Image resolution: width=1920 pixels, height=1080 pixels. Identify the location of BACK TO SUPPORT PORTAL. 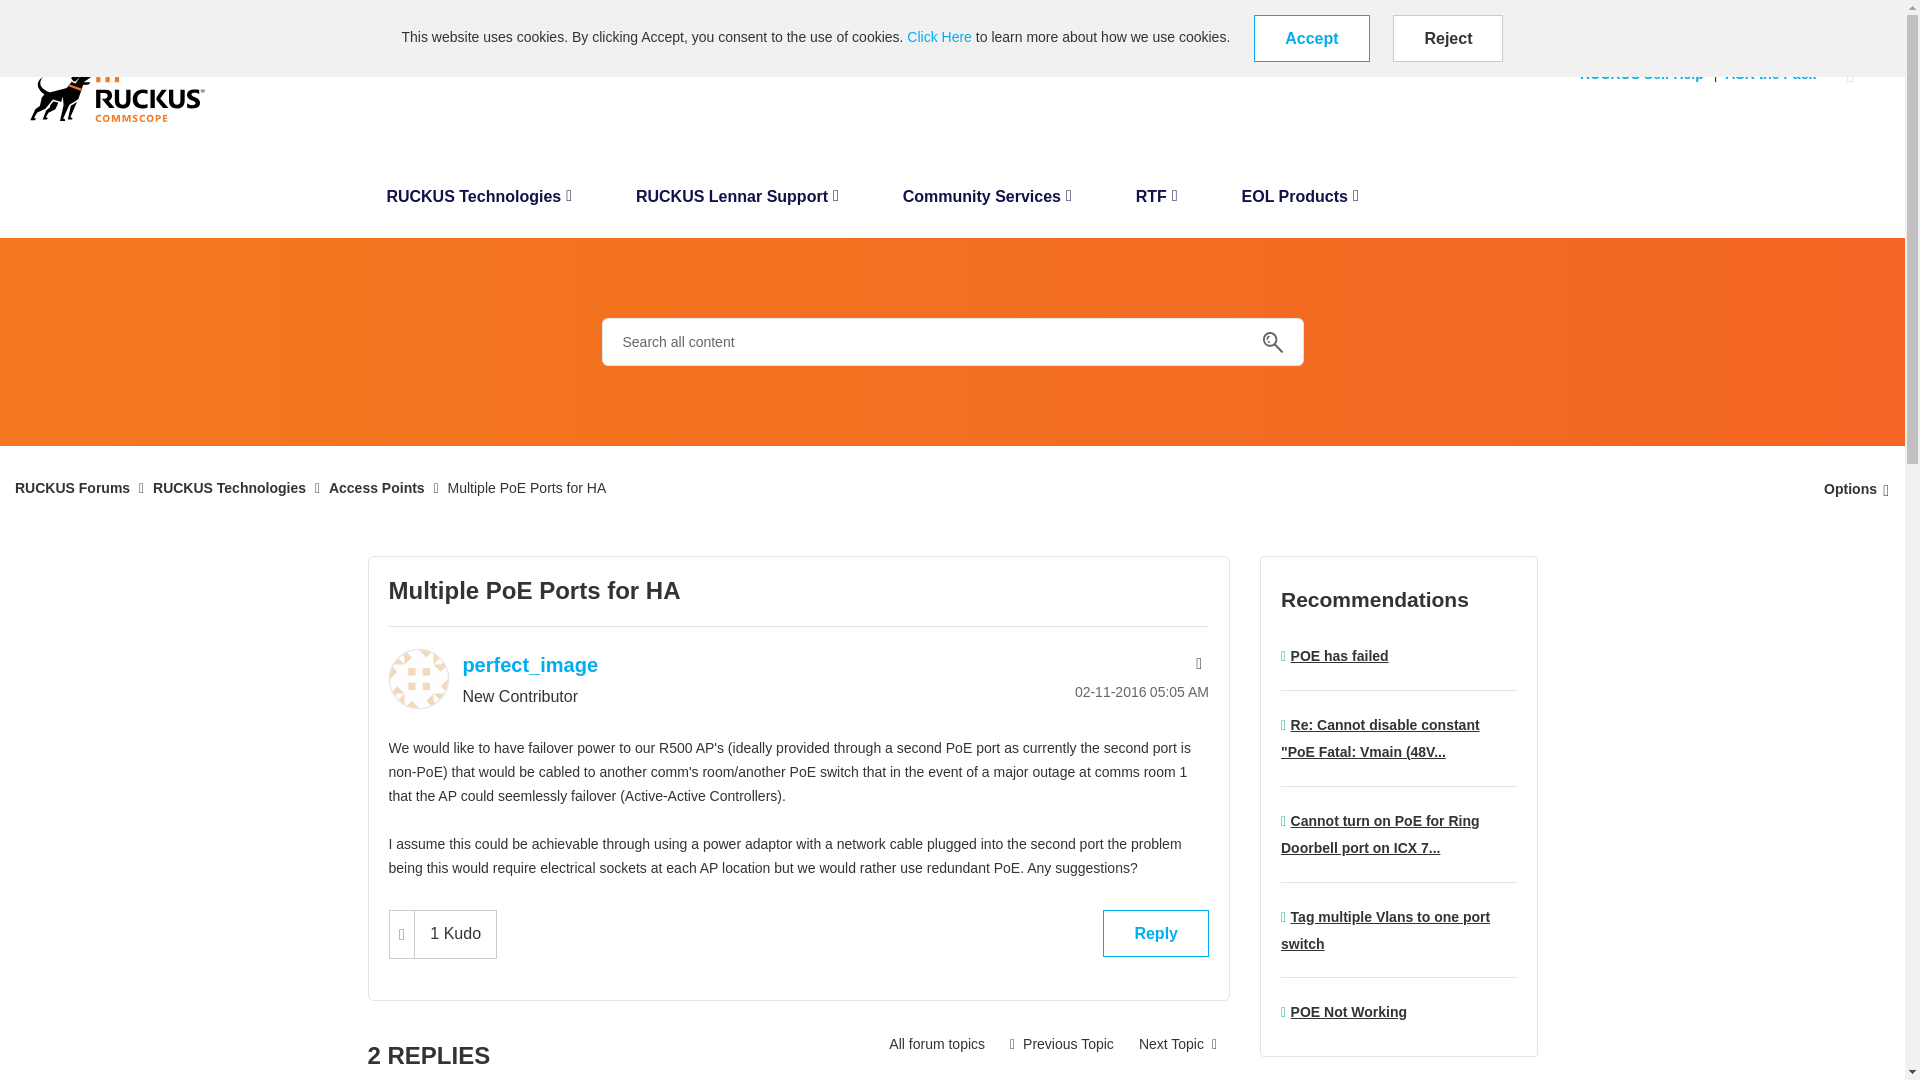
(98, 14).